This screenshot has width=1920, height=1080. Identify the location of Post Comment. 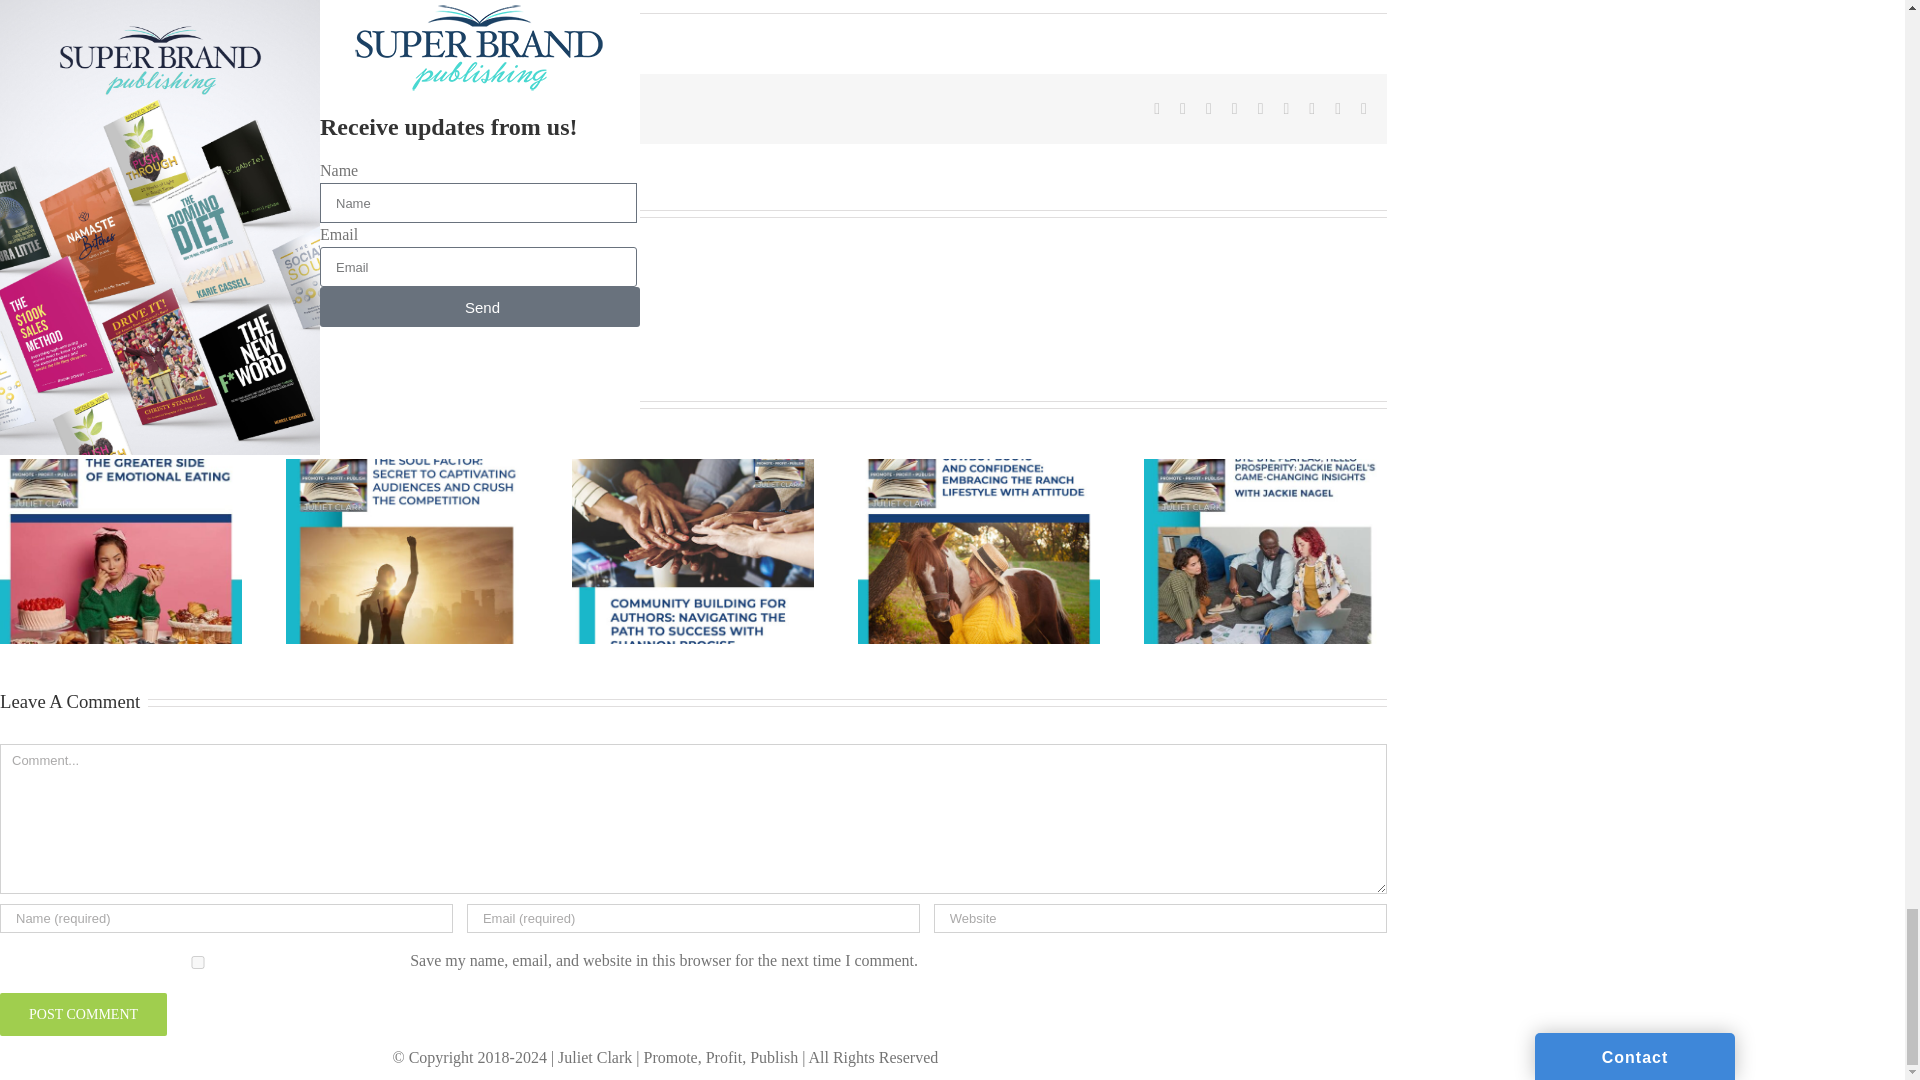
(84, 1014).